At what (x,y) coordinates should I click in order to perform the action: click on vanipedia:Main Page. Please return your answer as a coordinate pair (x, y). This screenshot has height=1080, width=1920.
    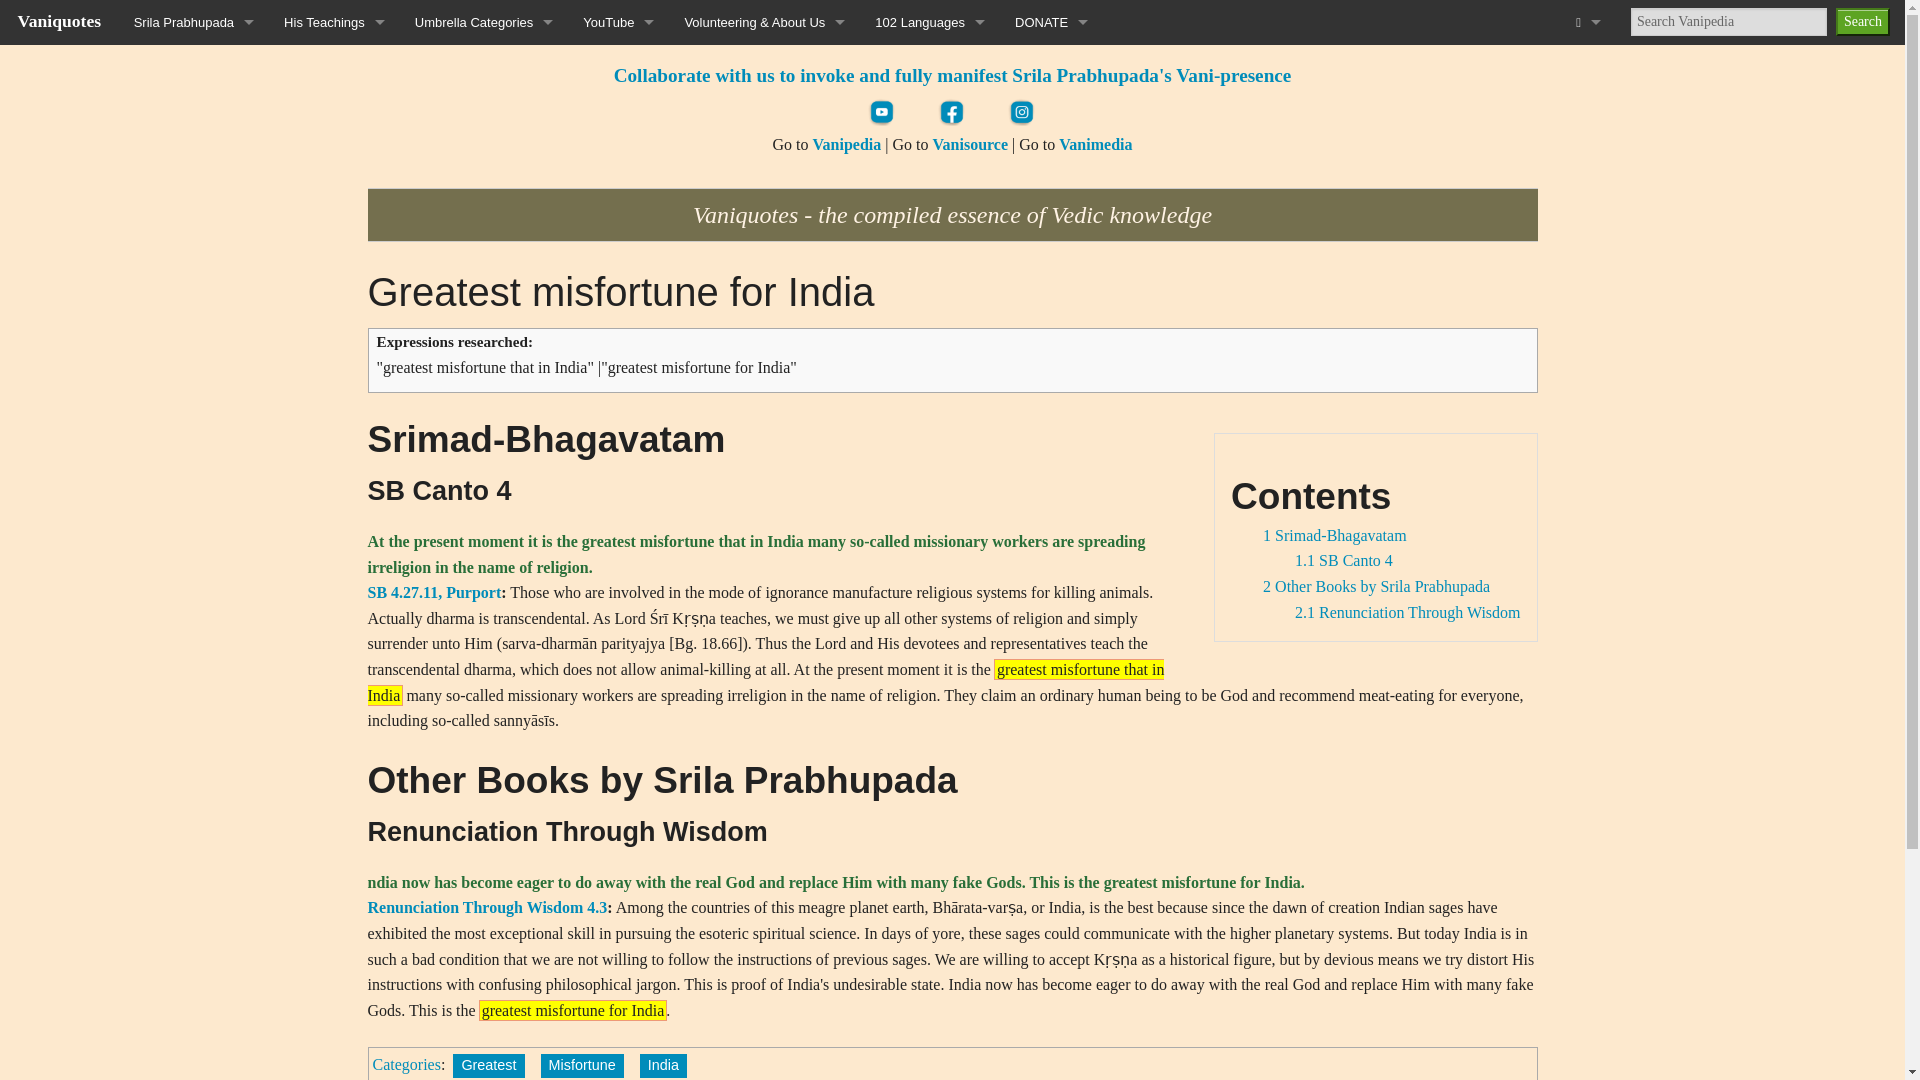
    Looking at the image, I should click on (846, 144).